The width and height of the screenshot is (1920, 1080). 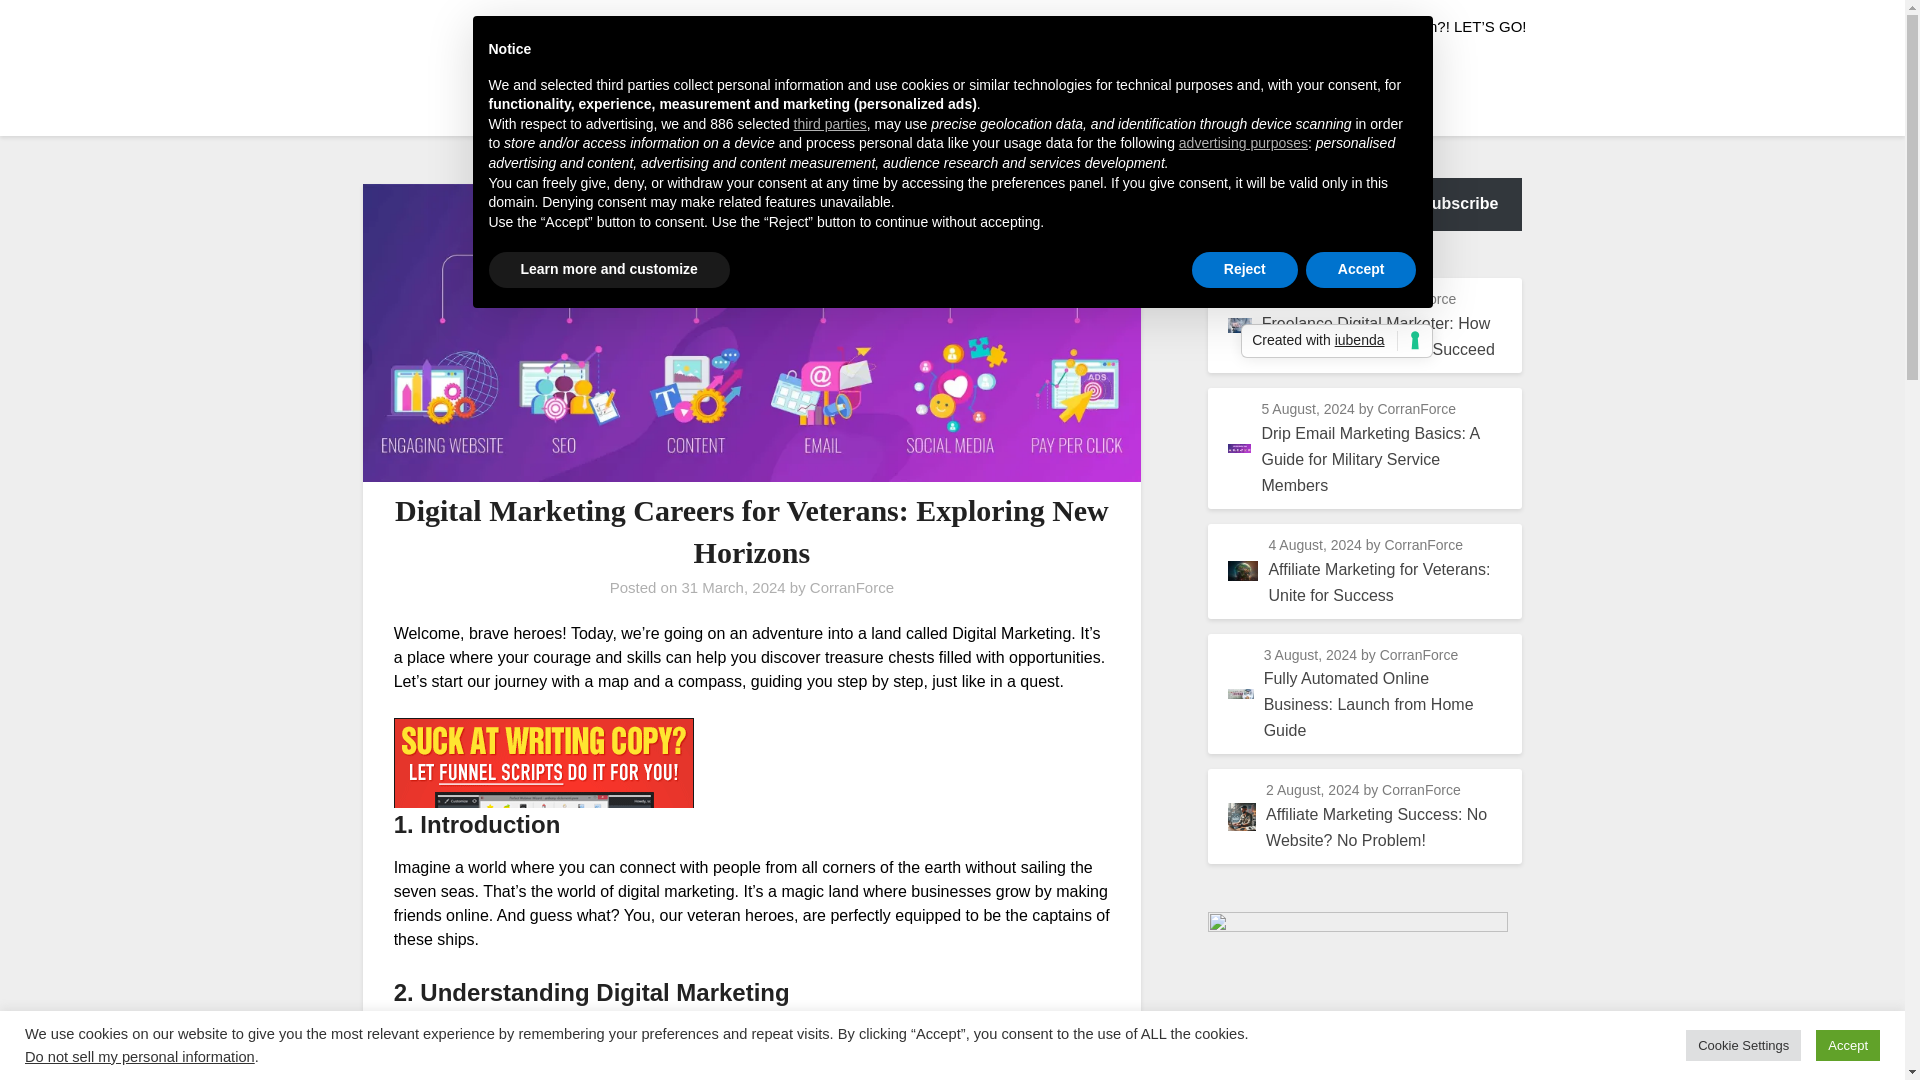 I want to click on CorranForce, so click(x=852, y=587).